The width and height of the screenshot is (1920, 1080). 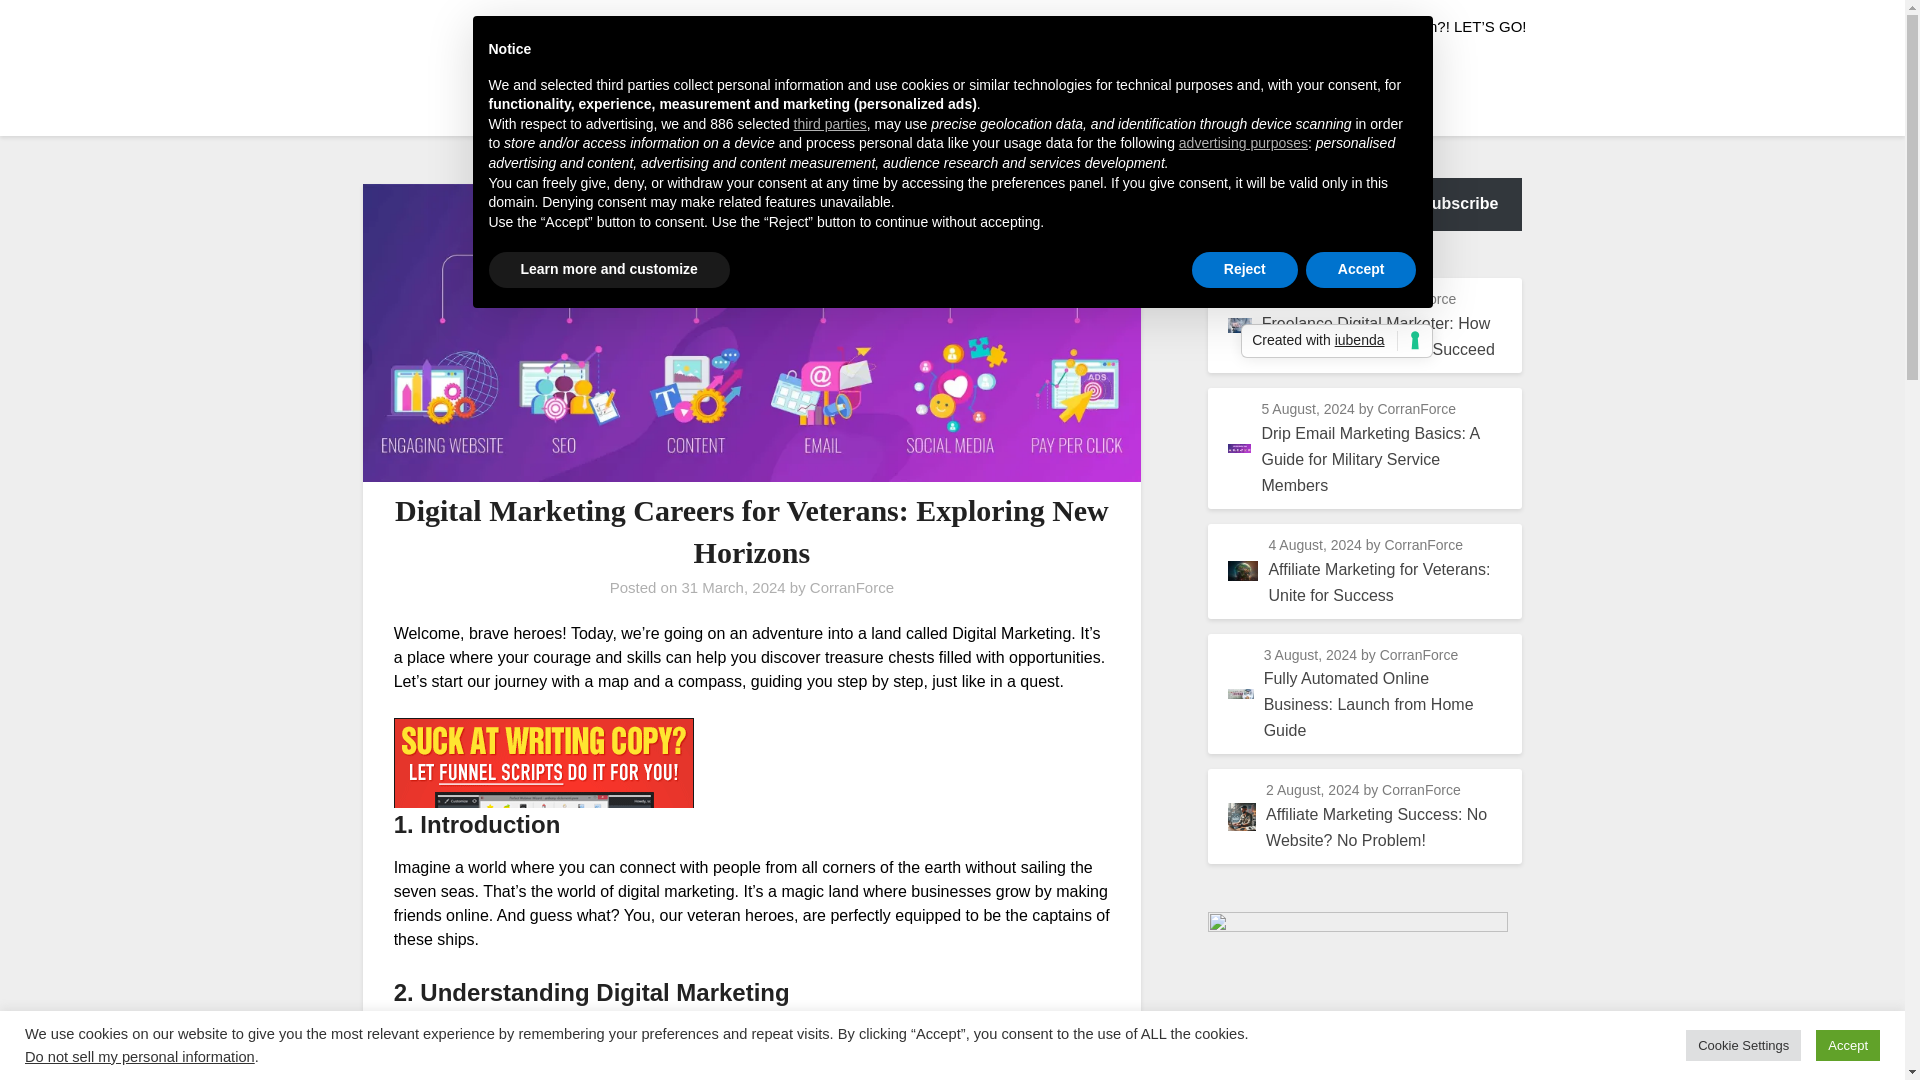 I want to click on CorranForce, so click(x=852, y=587).